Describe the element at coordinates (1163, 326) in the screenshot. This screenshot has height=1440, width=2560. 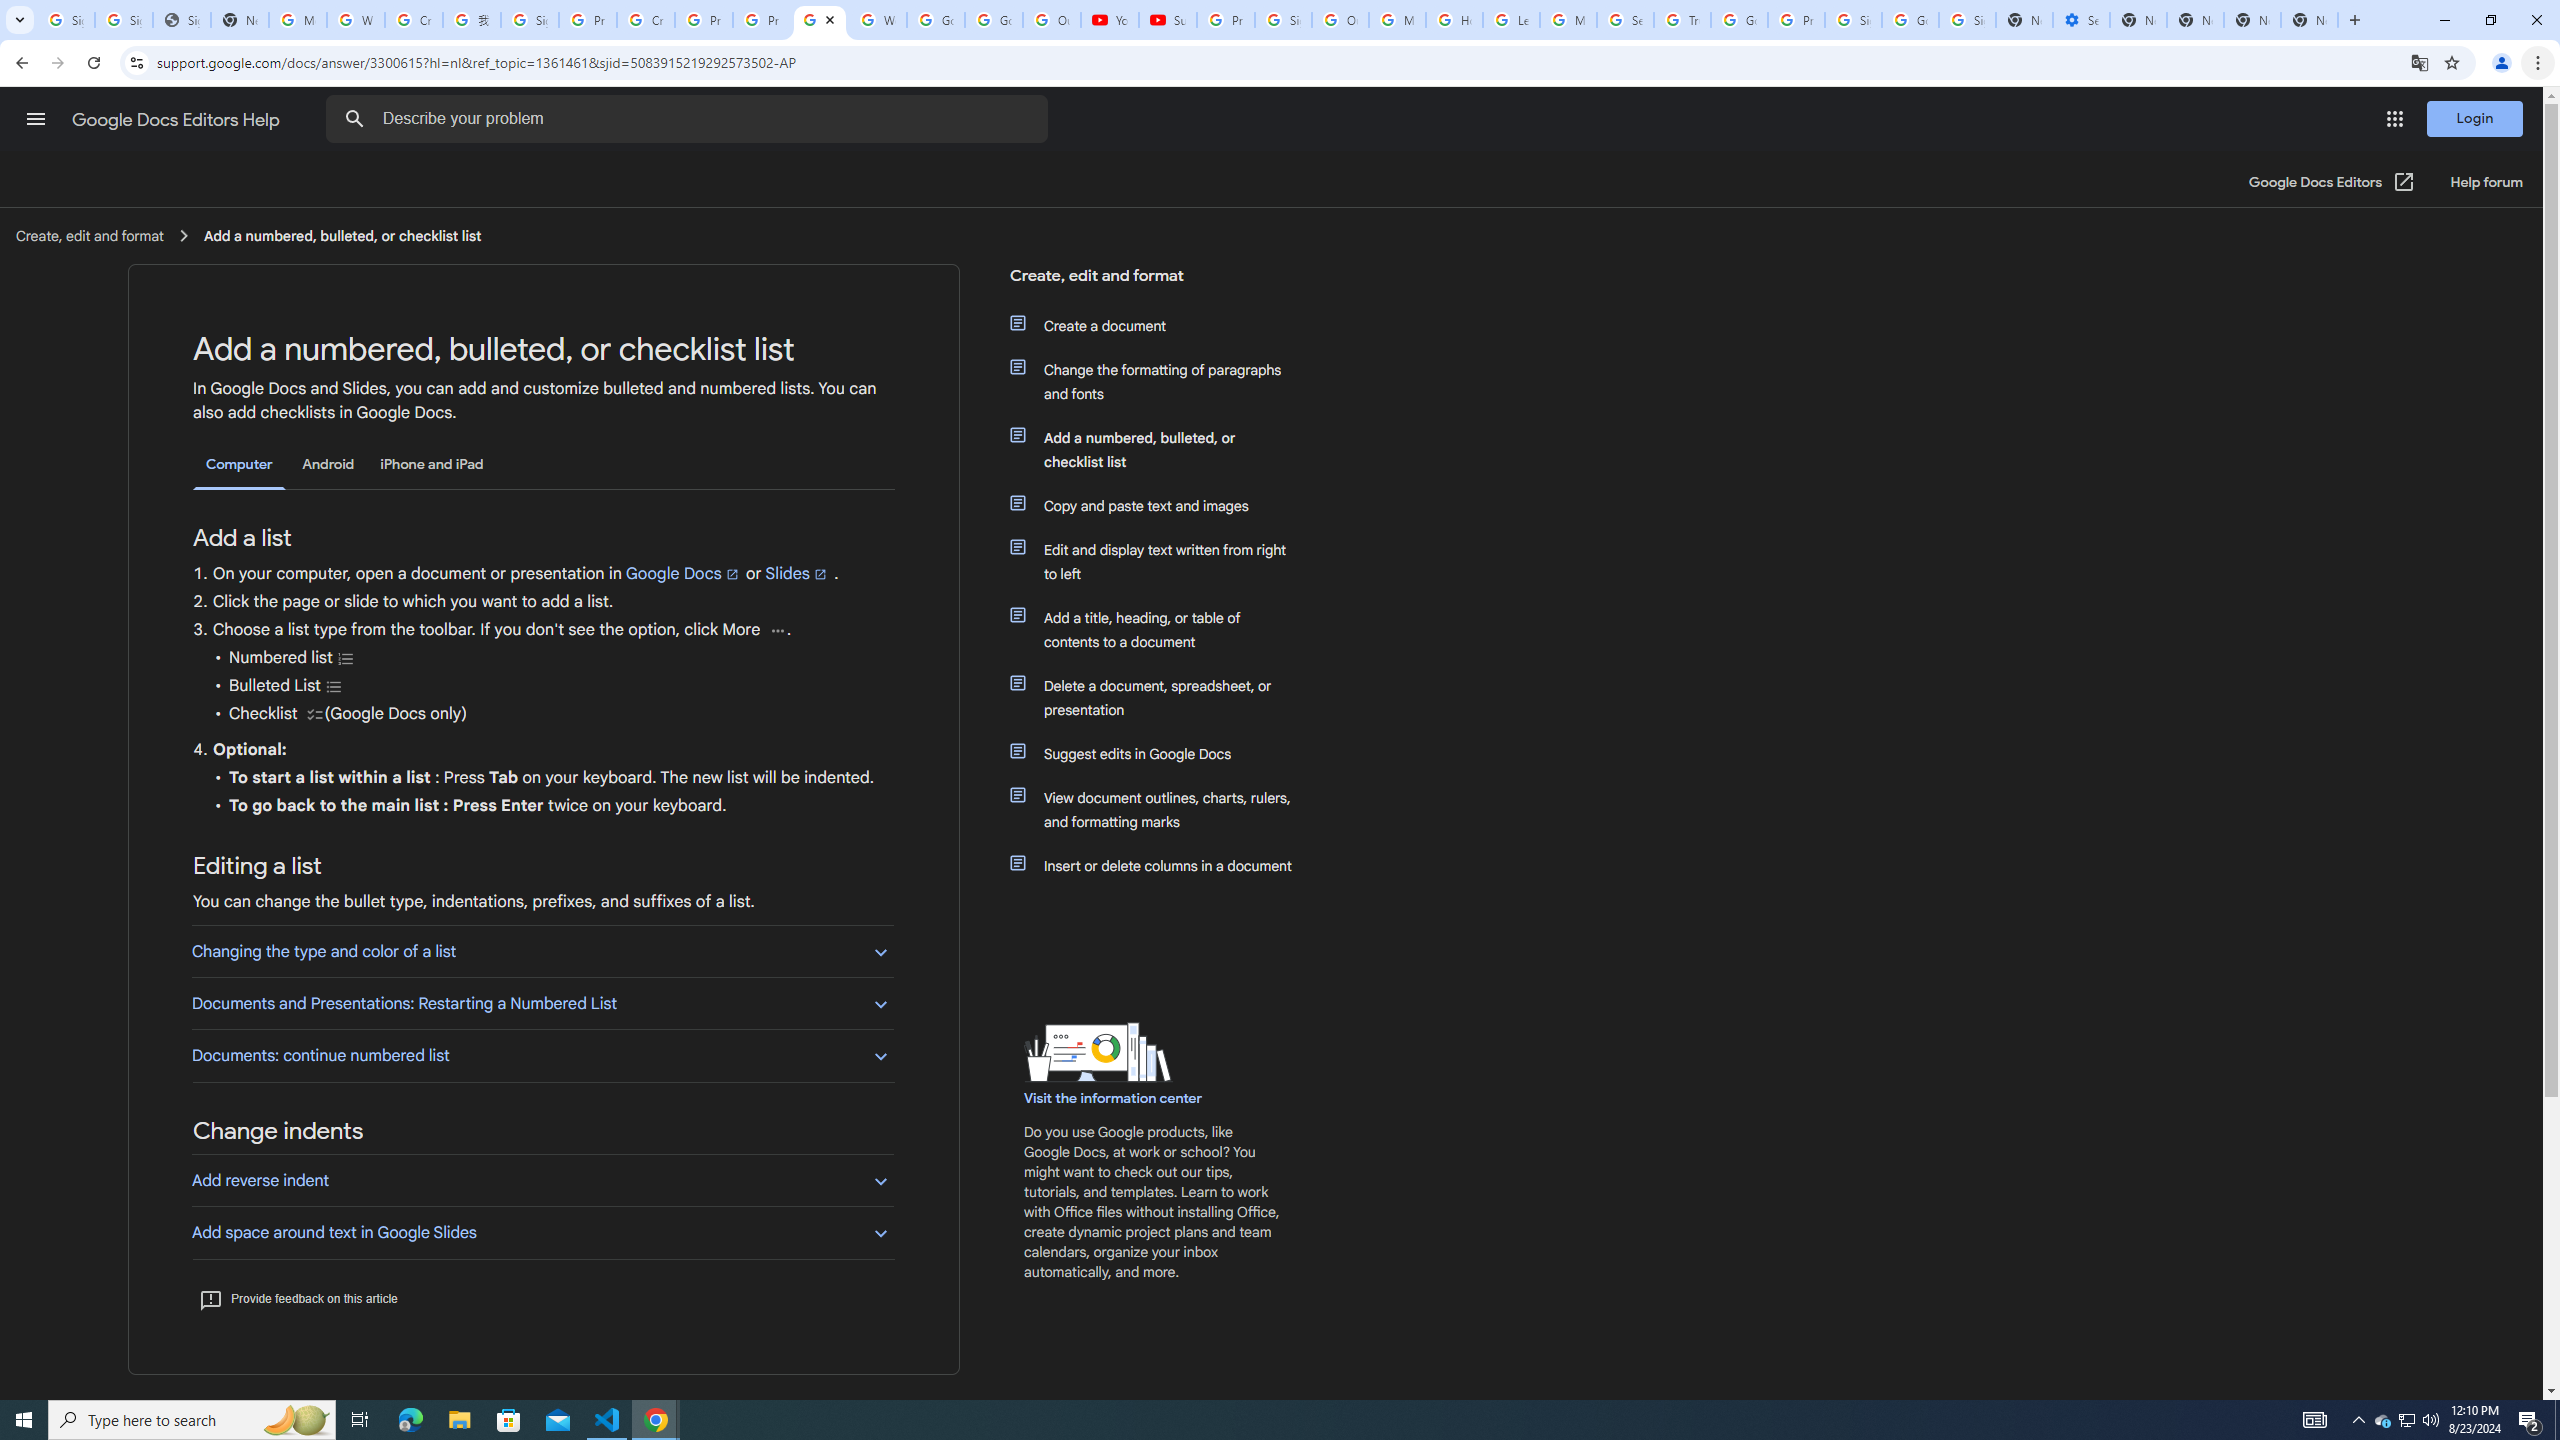
I see `Create a document` at that location.